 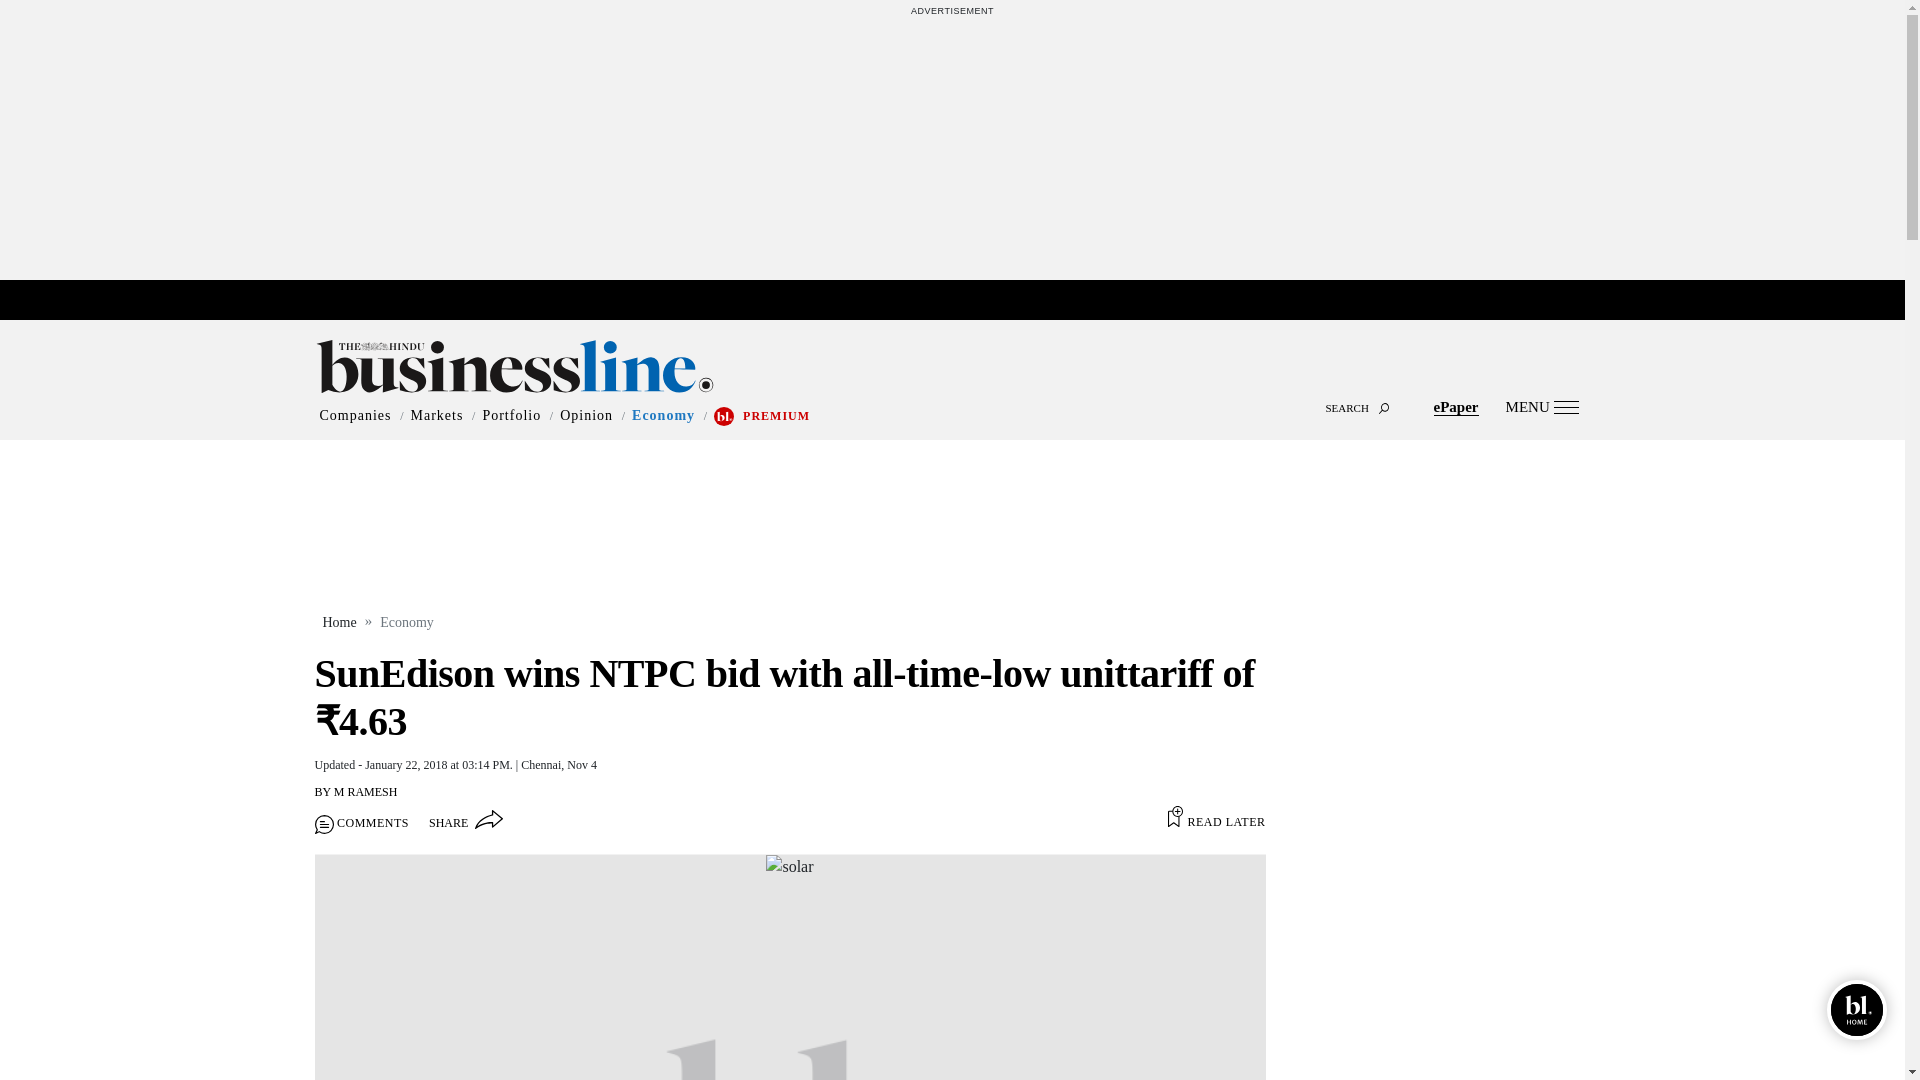 What do you see at coordinates (436, 416) in the screenshot?
I see `Markets` at bounding box center [436, 416].